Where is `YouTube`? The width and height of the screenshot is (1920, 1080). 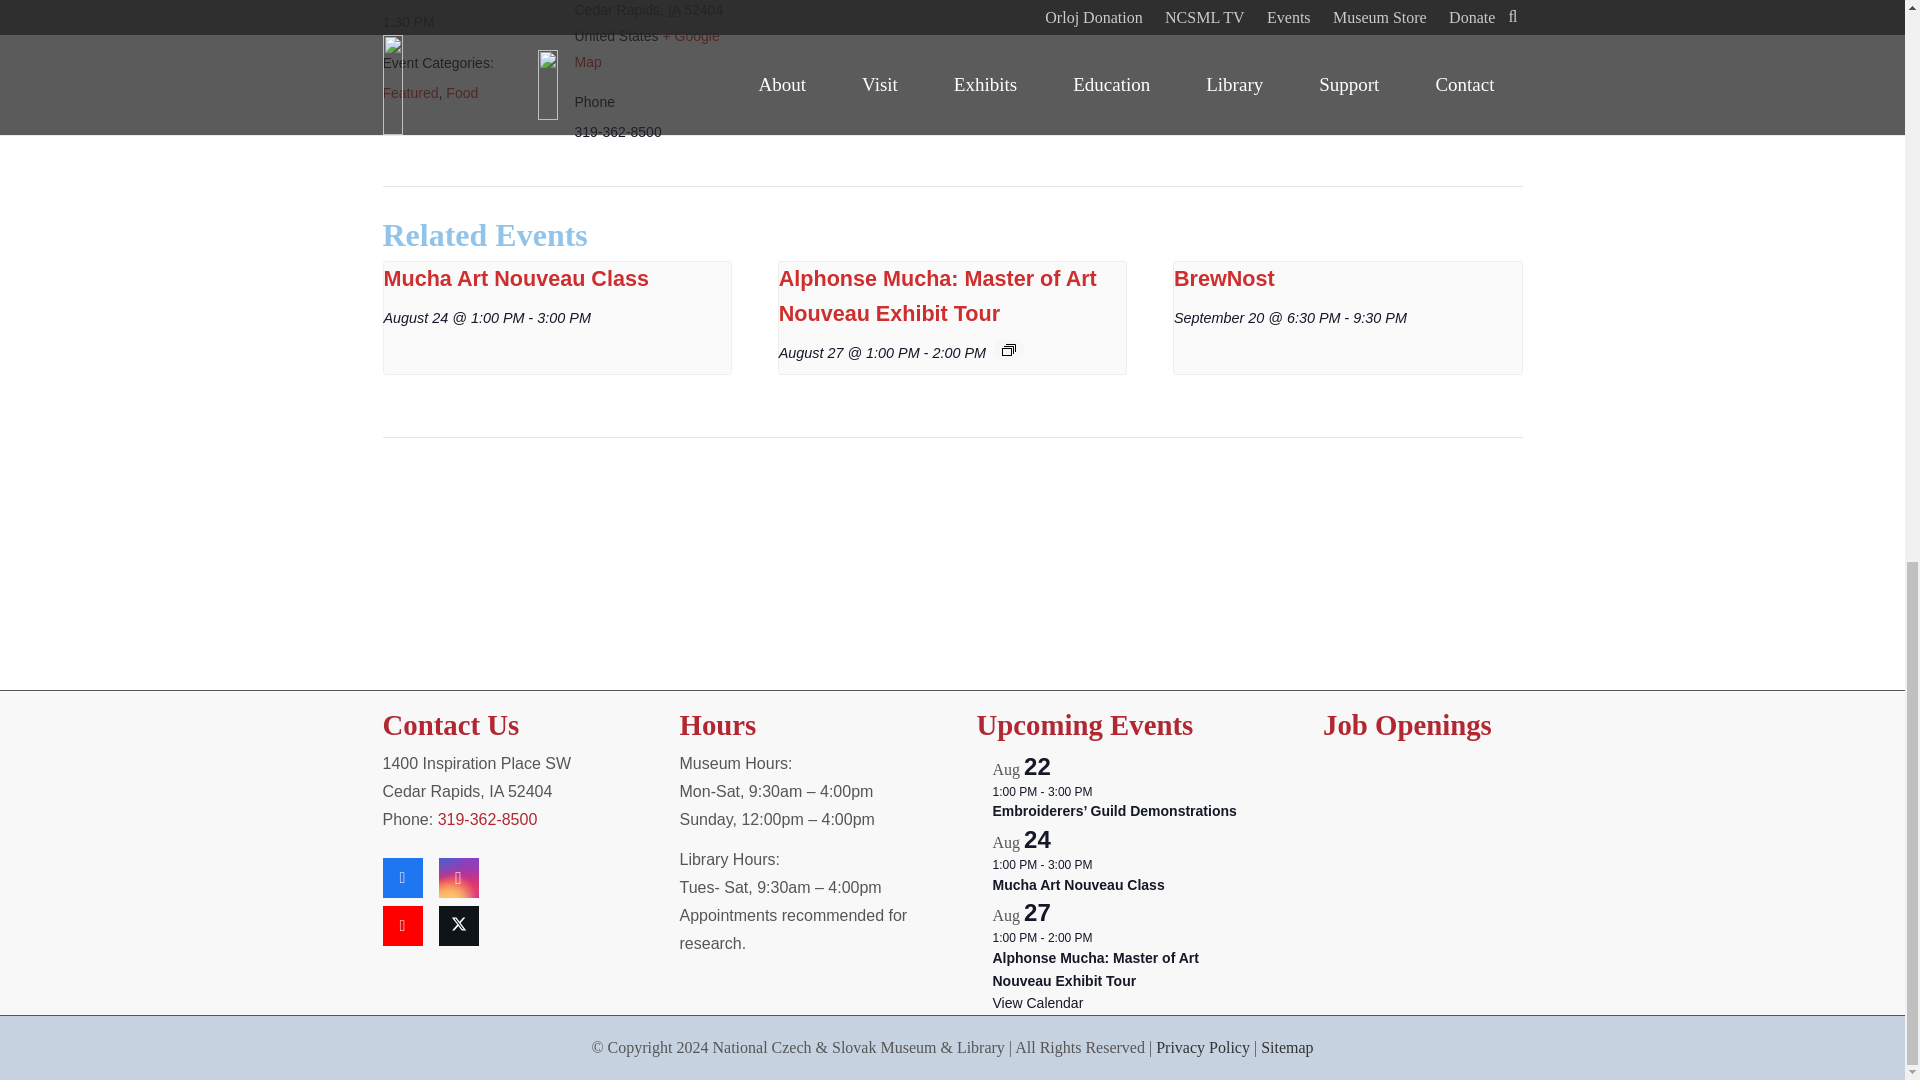 YouTube is located at coordinates (402, 926).